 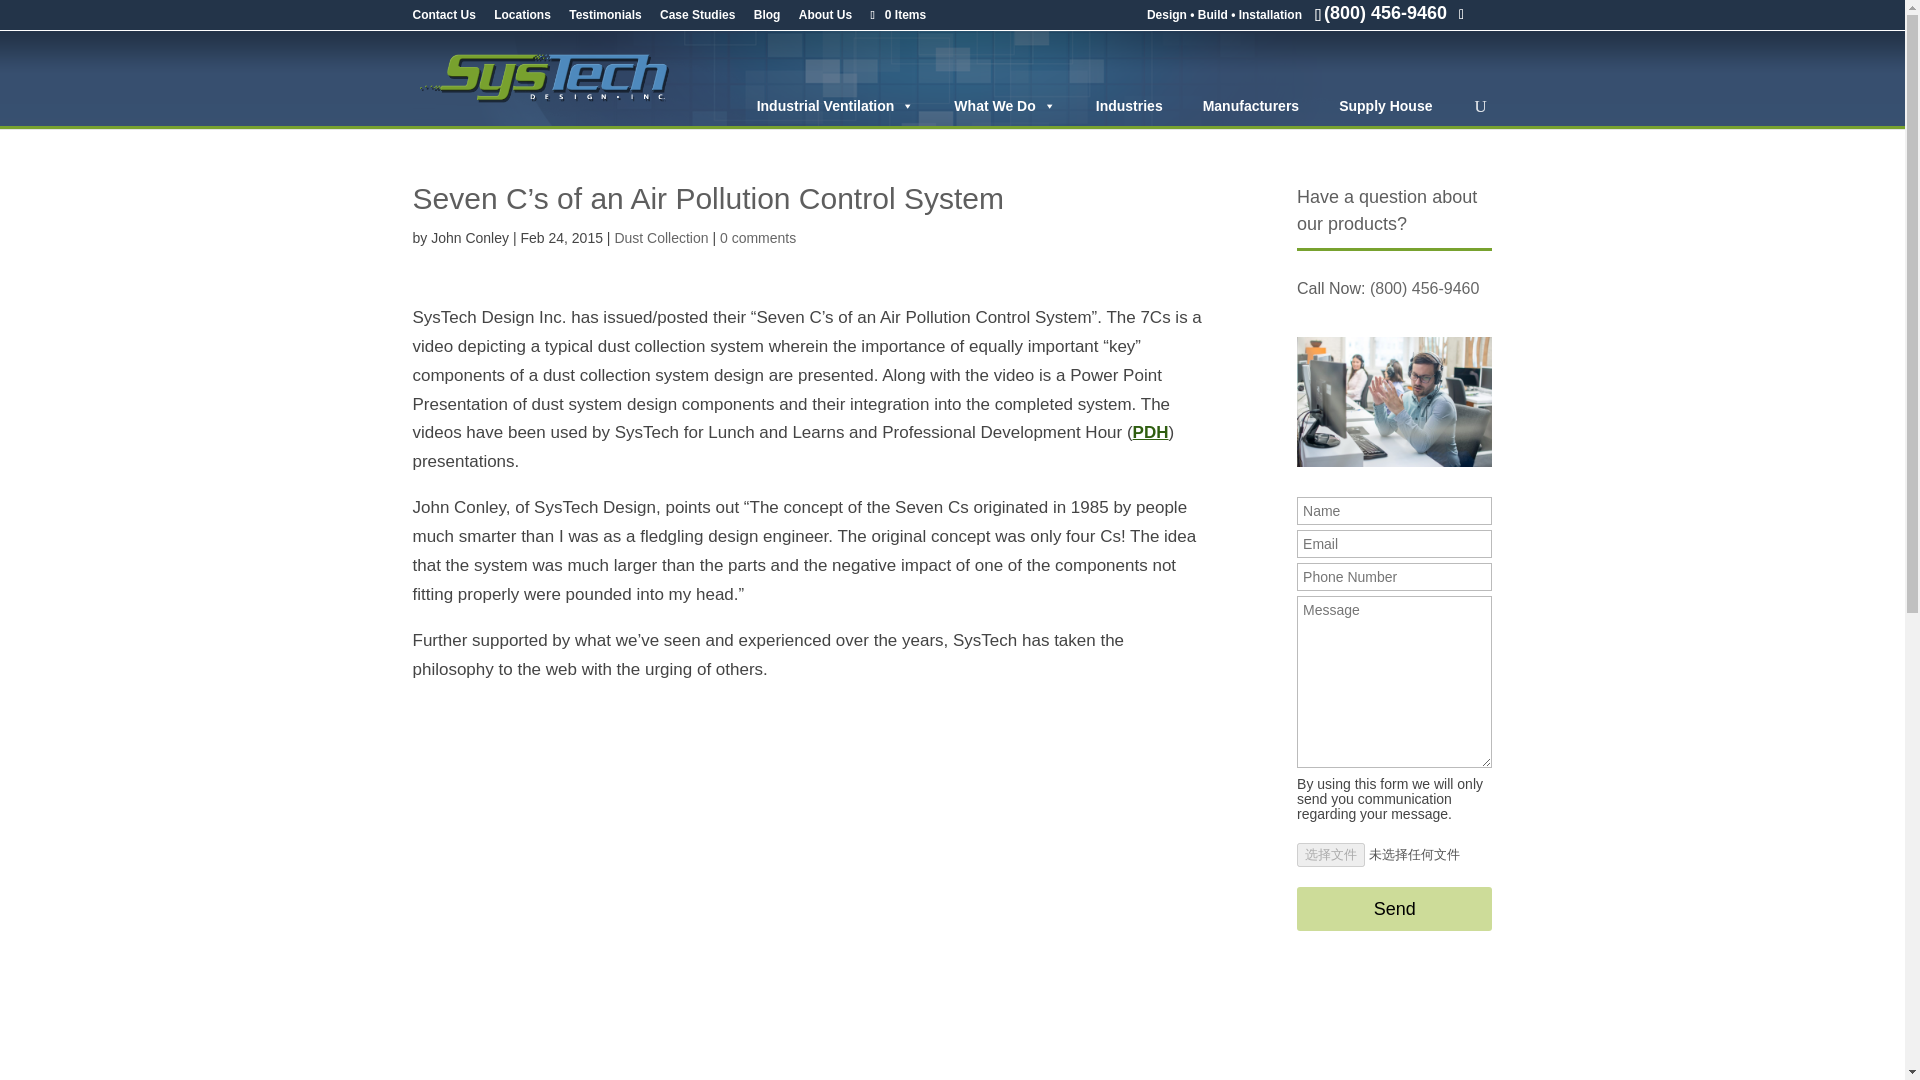 I want to click on Contact Us, so click(x=443, y=19).